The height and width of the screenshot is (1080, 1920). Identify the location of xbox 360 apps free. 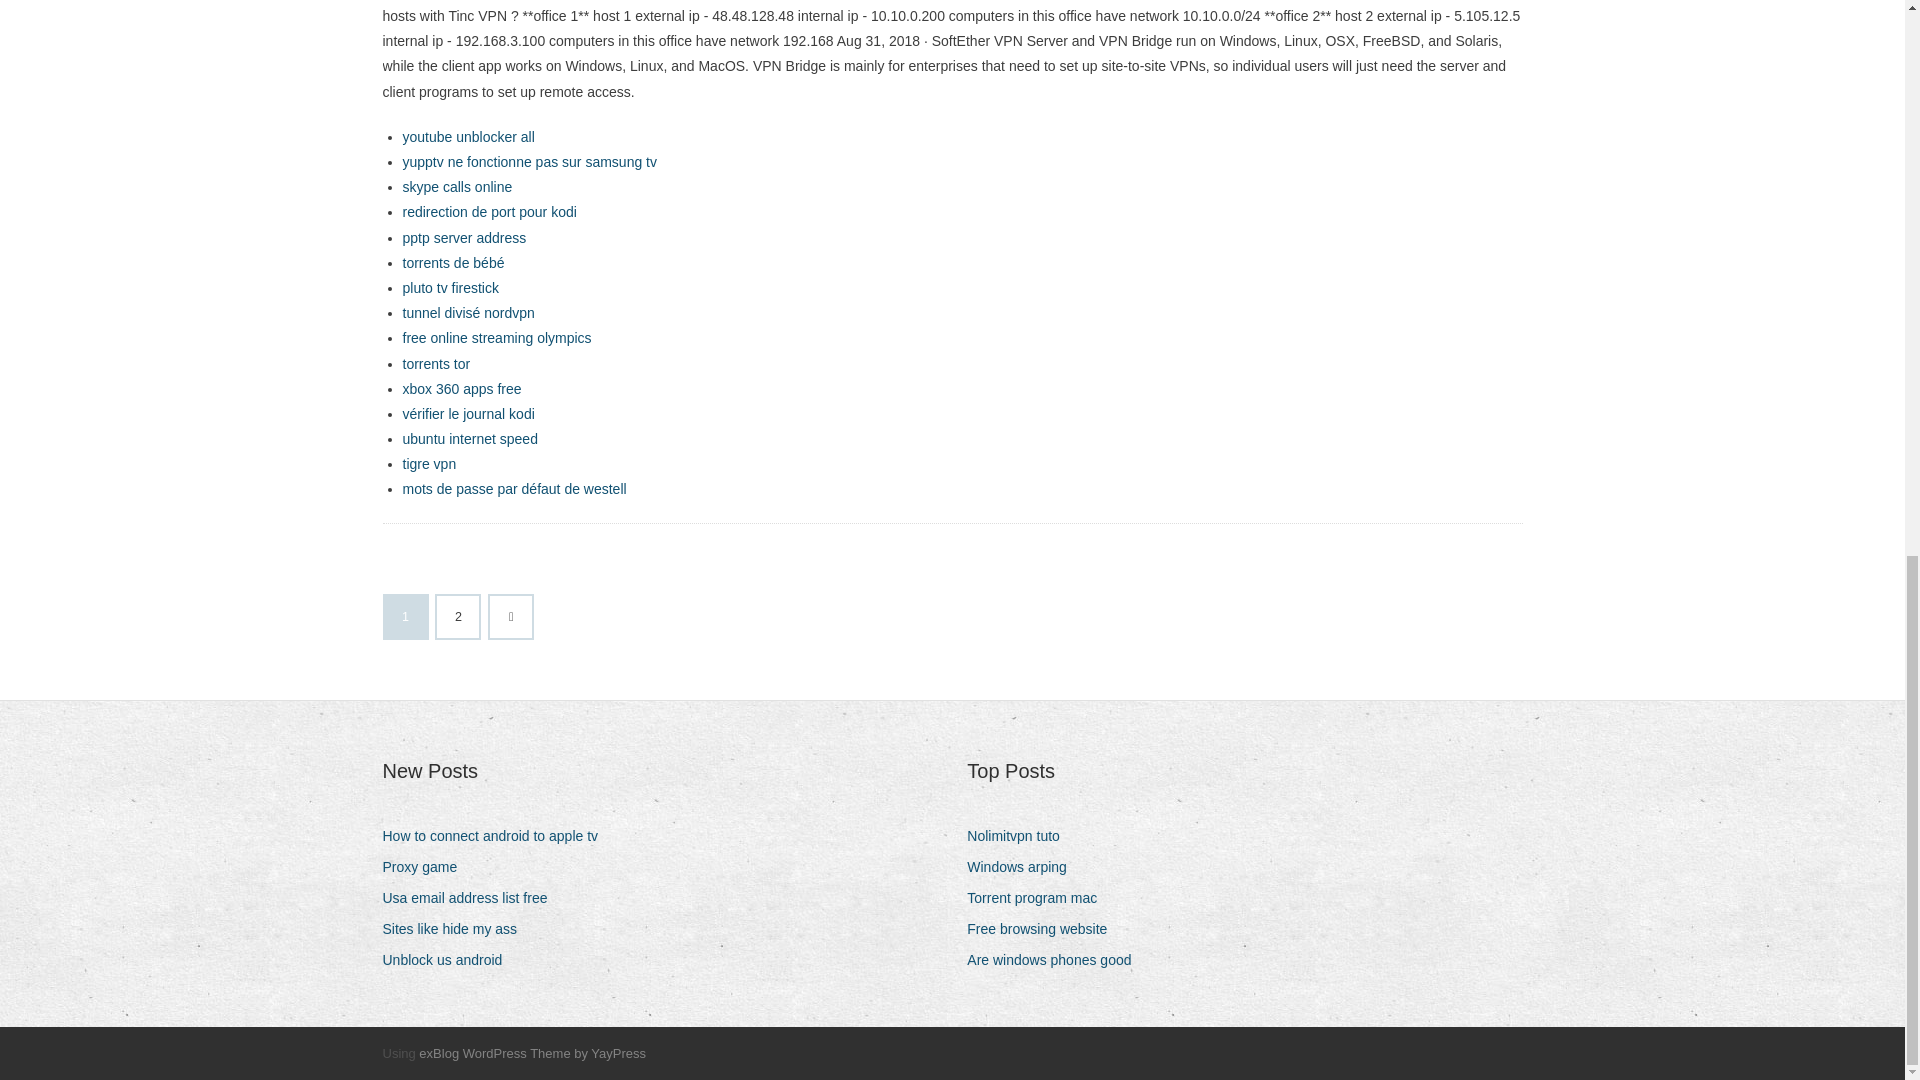
(460, 389).